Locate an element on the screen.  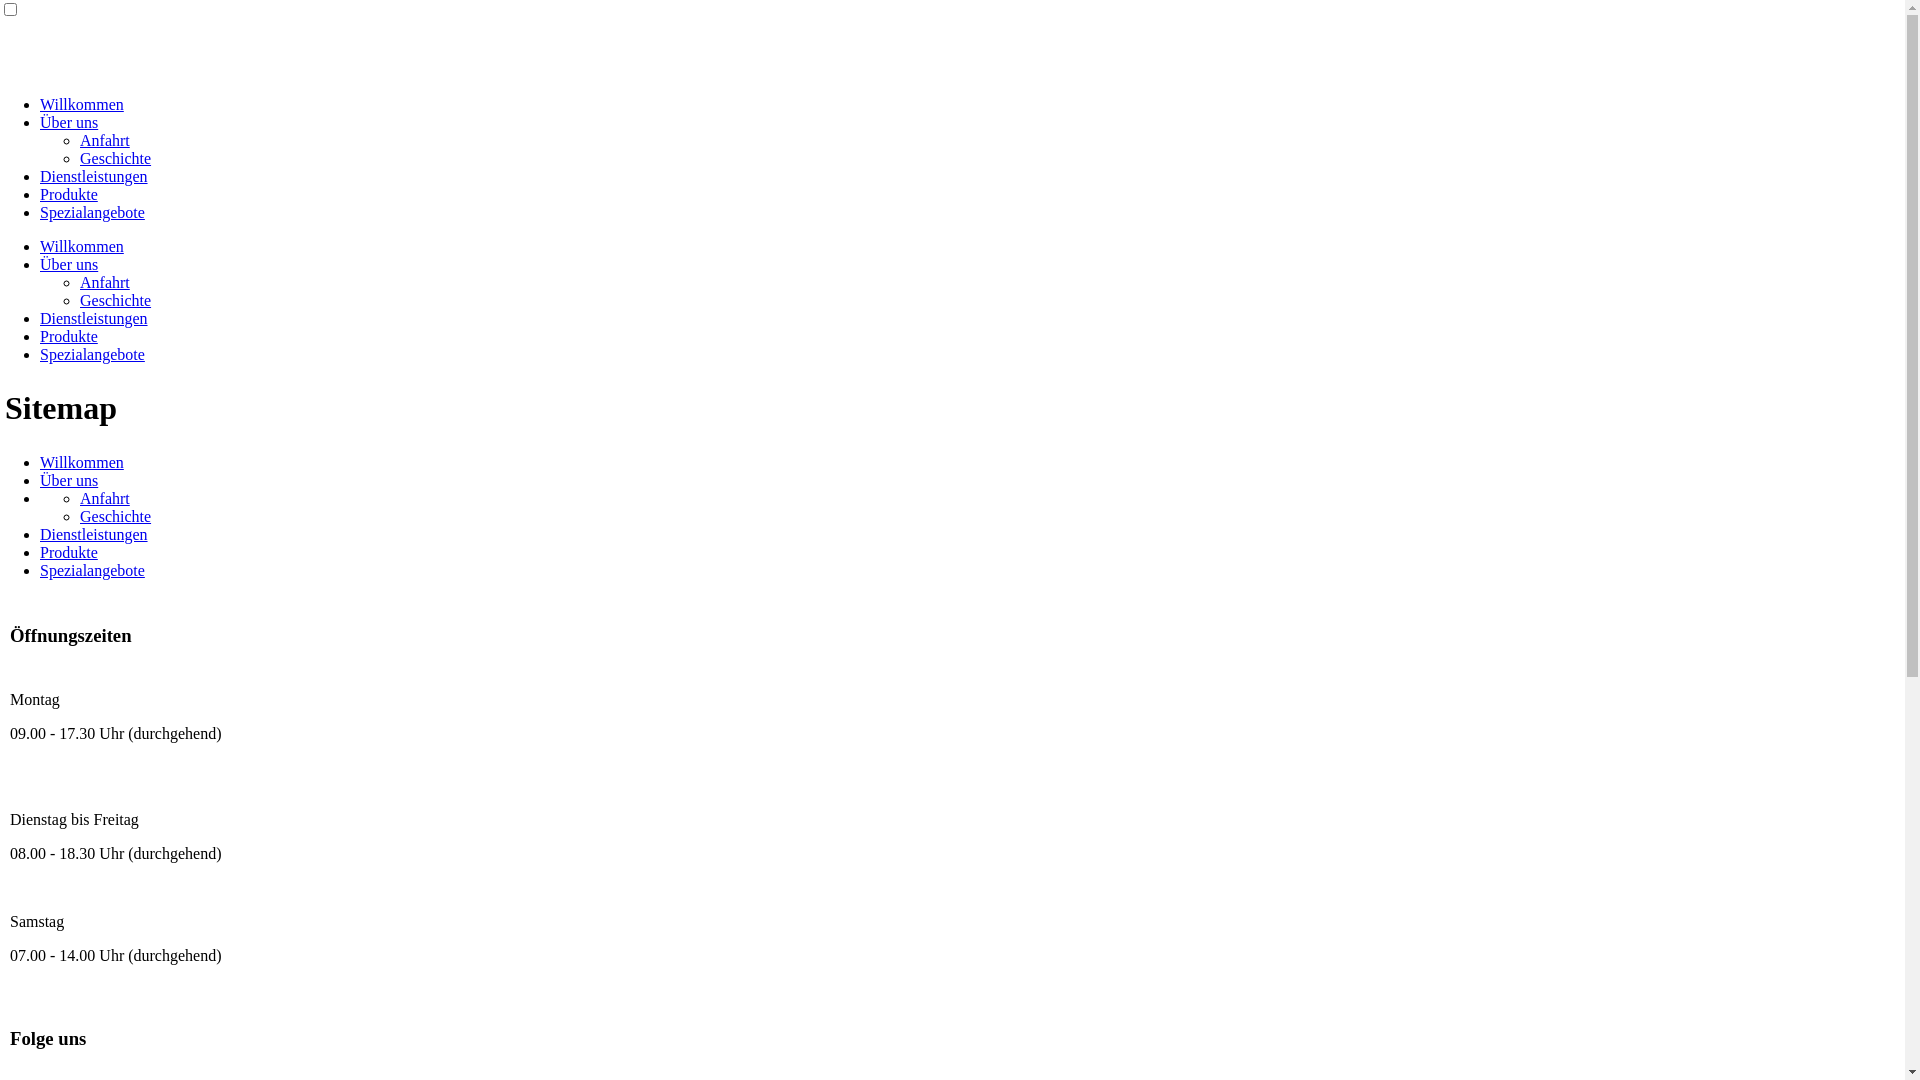
Dienstleistungen is located at coordinates (94, 534).